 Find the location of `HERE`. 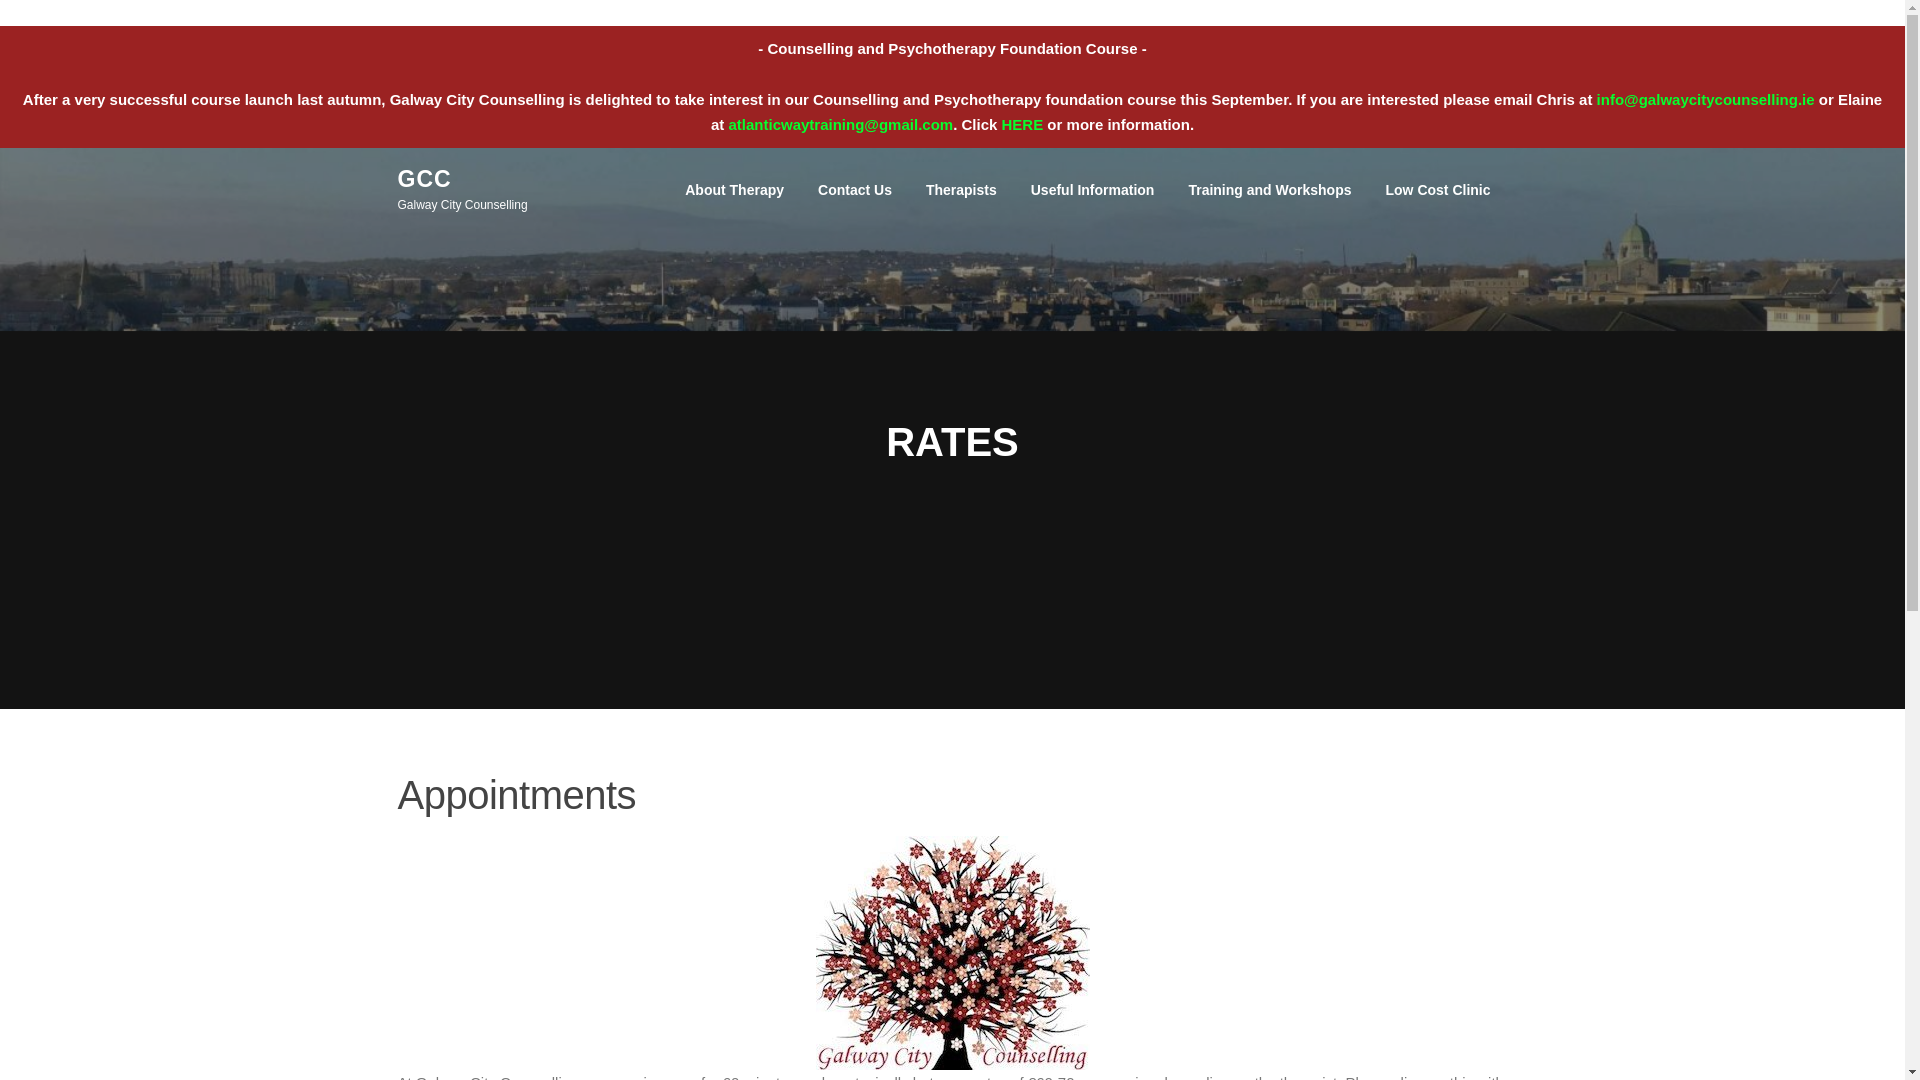

HERE is located at coordinates (1023, 124).